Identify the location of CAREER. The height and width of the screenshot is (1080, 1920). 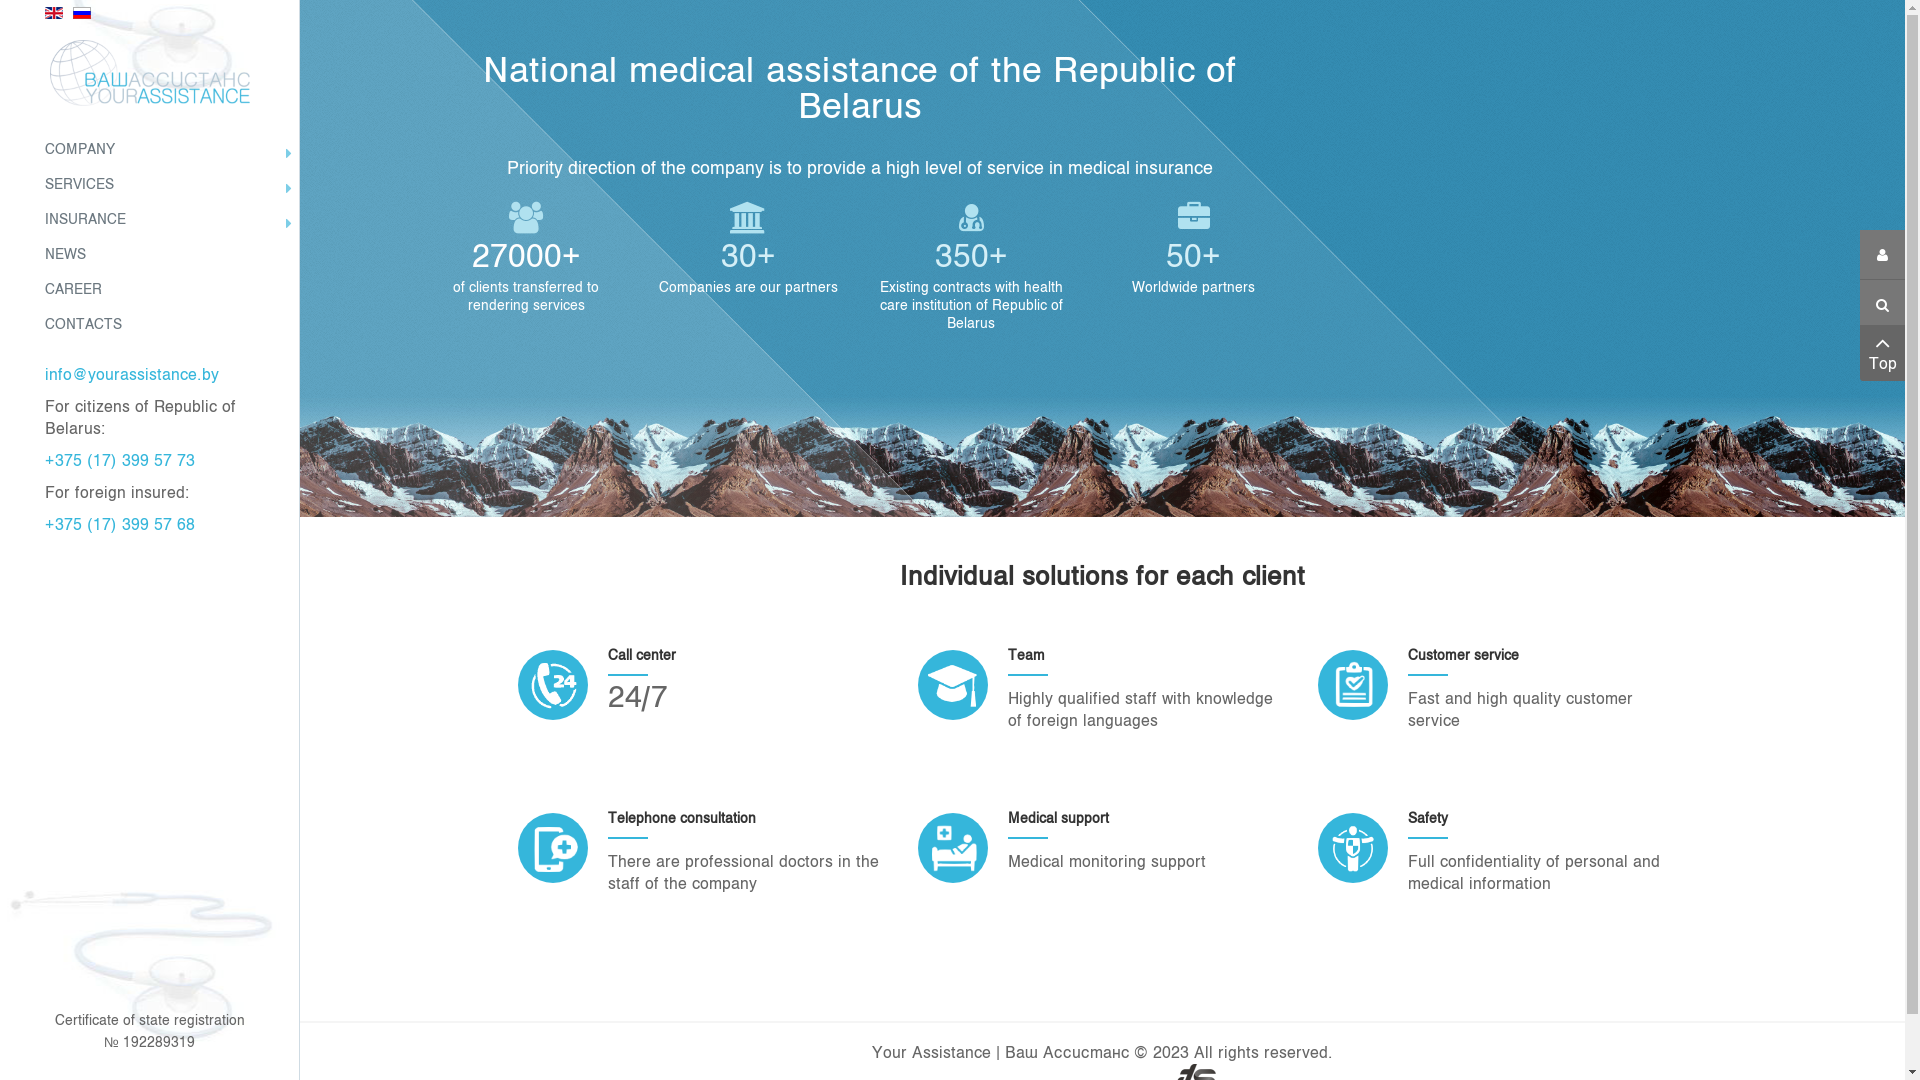
(150, 290).